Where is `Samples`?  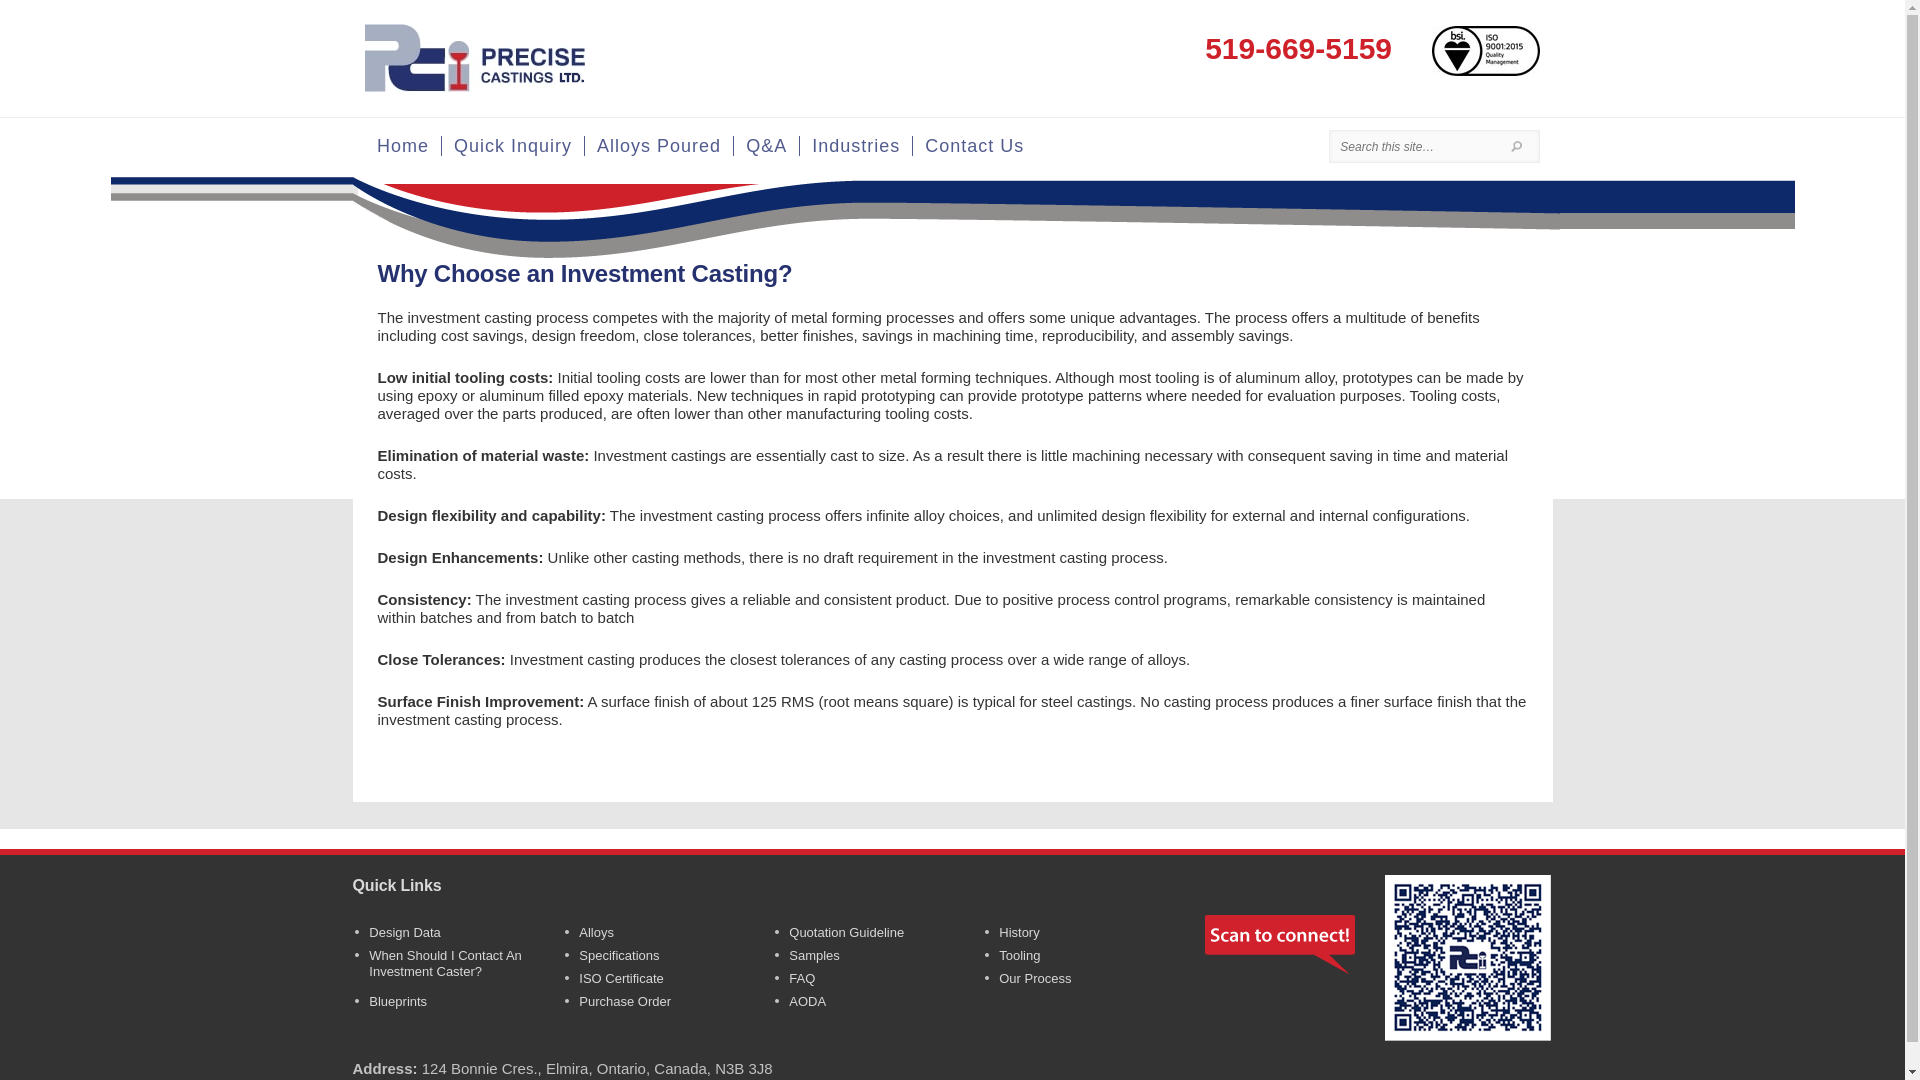
Samples is located at coordinates (814, 956).